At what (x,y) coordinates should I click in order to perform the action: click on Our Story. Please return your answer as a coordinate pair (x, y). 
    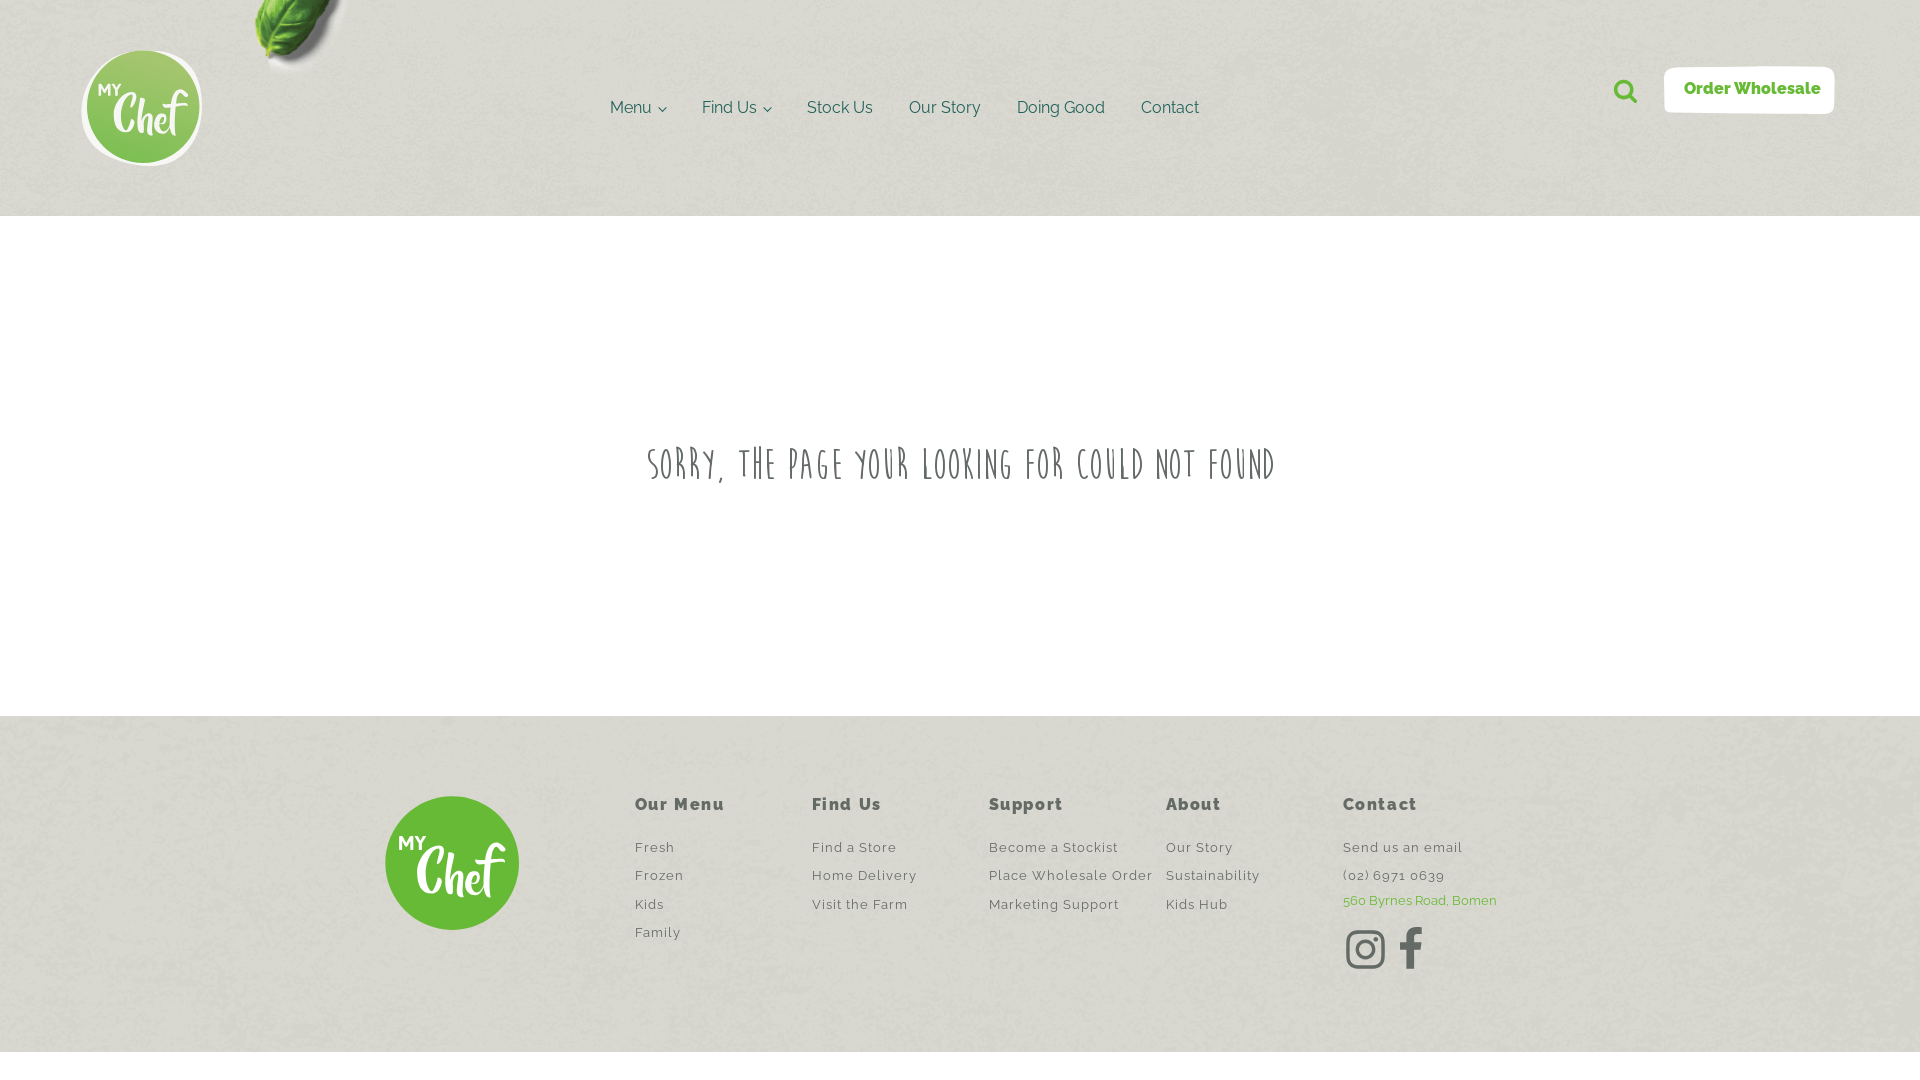
    Looking at the image, I should click on (944, 108).